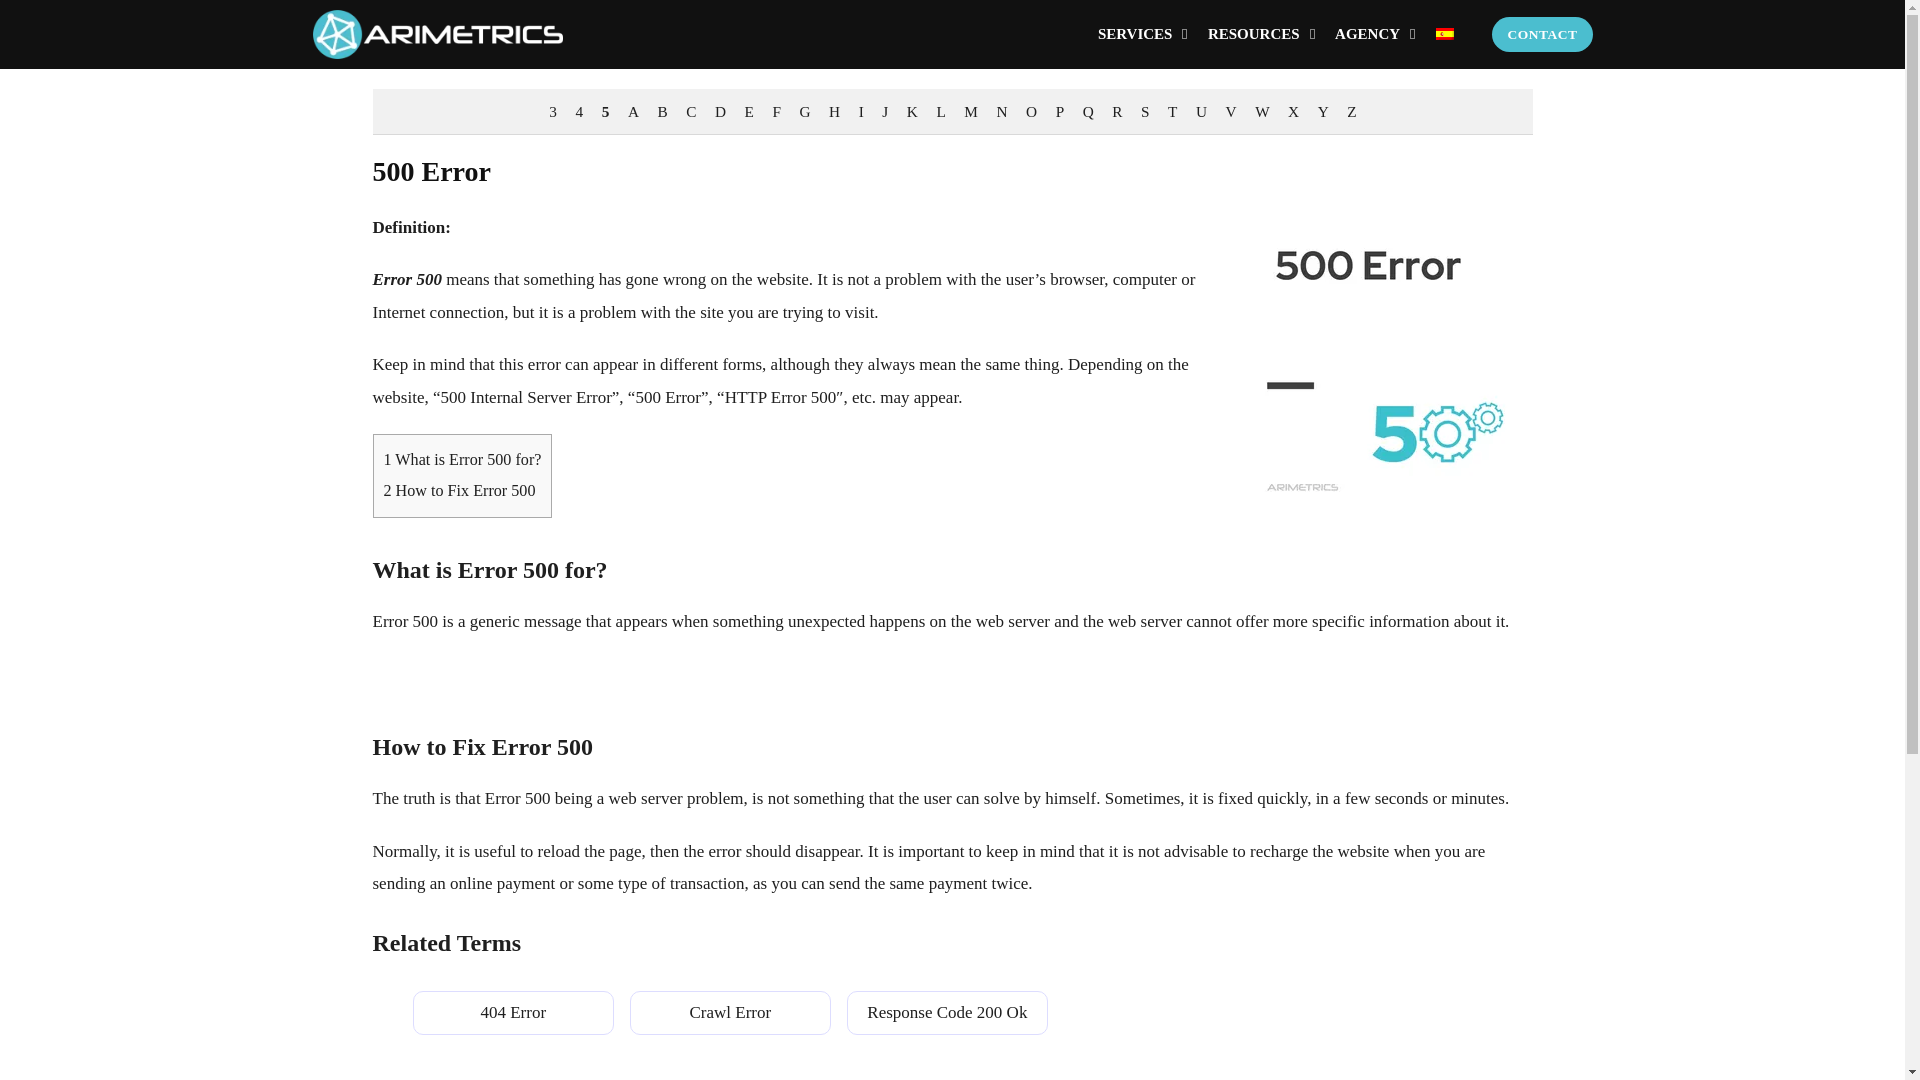 The width and height of the screenshot is (1920, 1080). Describe the element at coordinates (1136, 34) in the screenshot. I see `SERVICES` at that location.